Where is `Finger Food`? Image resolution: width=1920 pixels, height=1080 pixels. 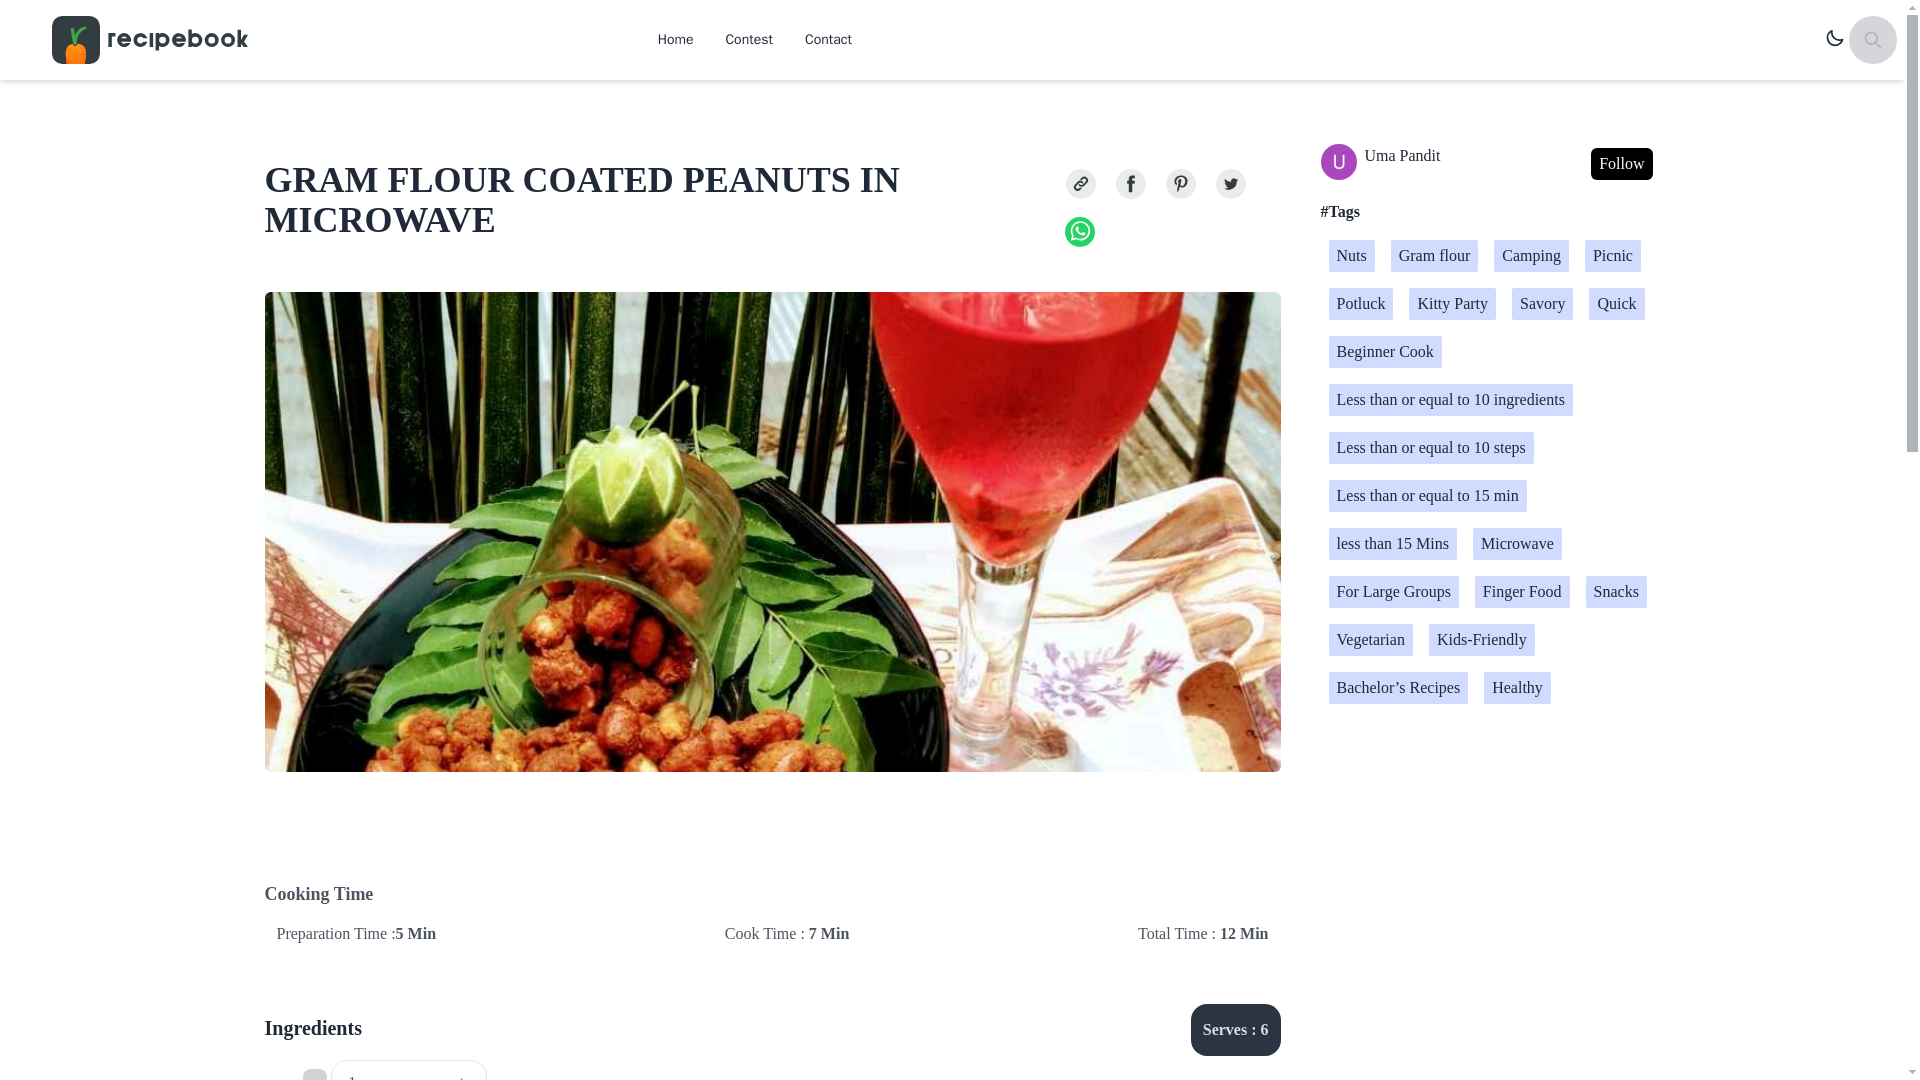 Finger Food is located at coordinates (1522, 592).